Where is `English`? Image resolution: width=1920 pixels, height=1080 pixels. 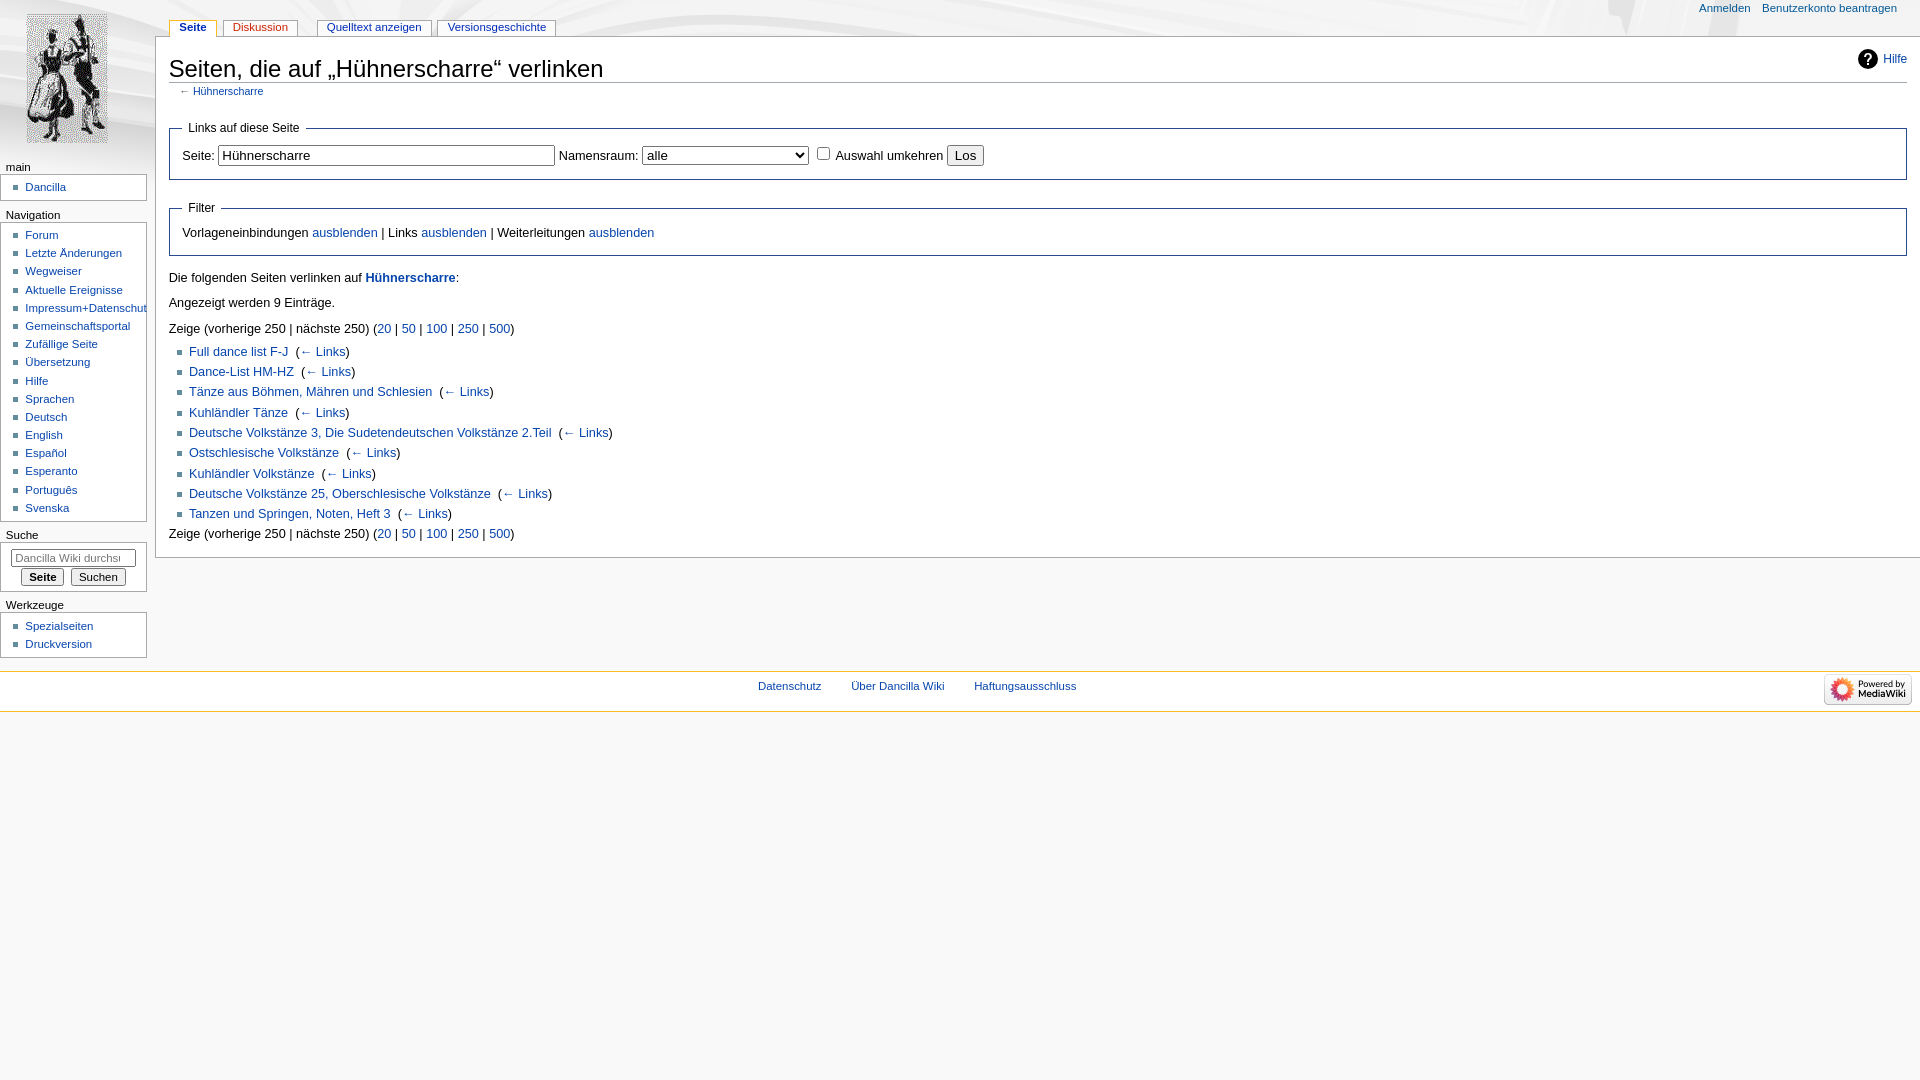 English is located at coordinates (44, 435).